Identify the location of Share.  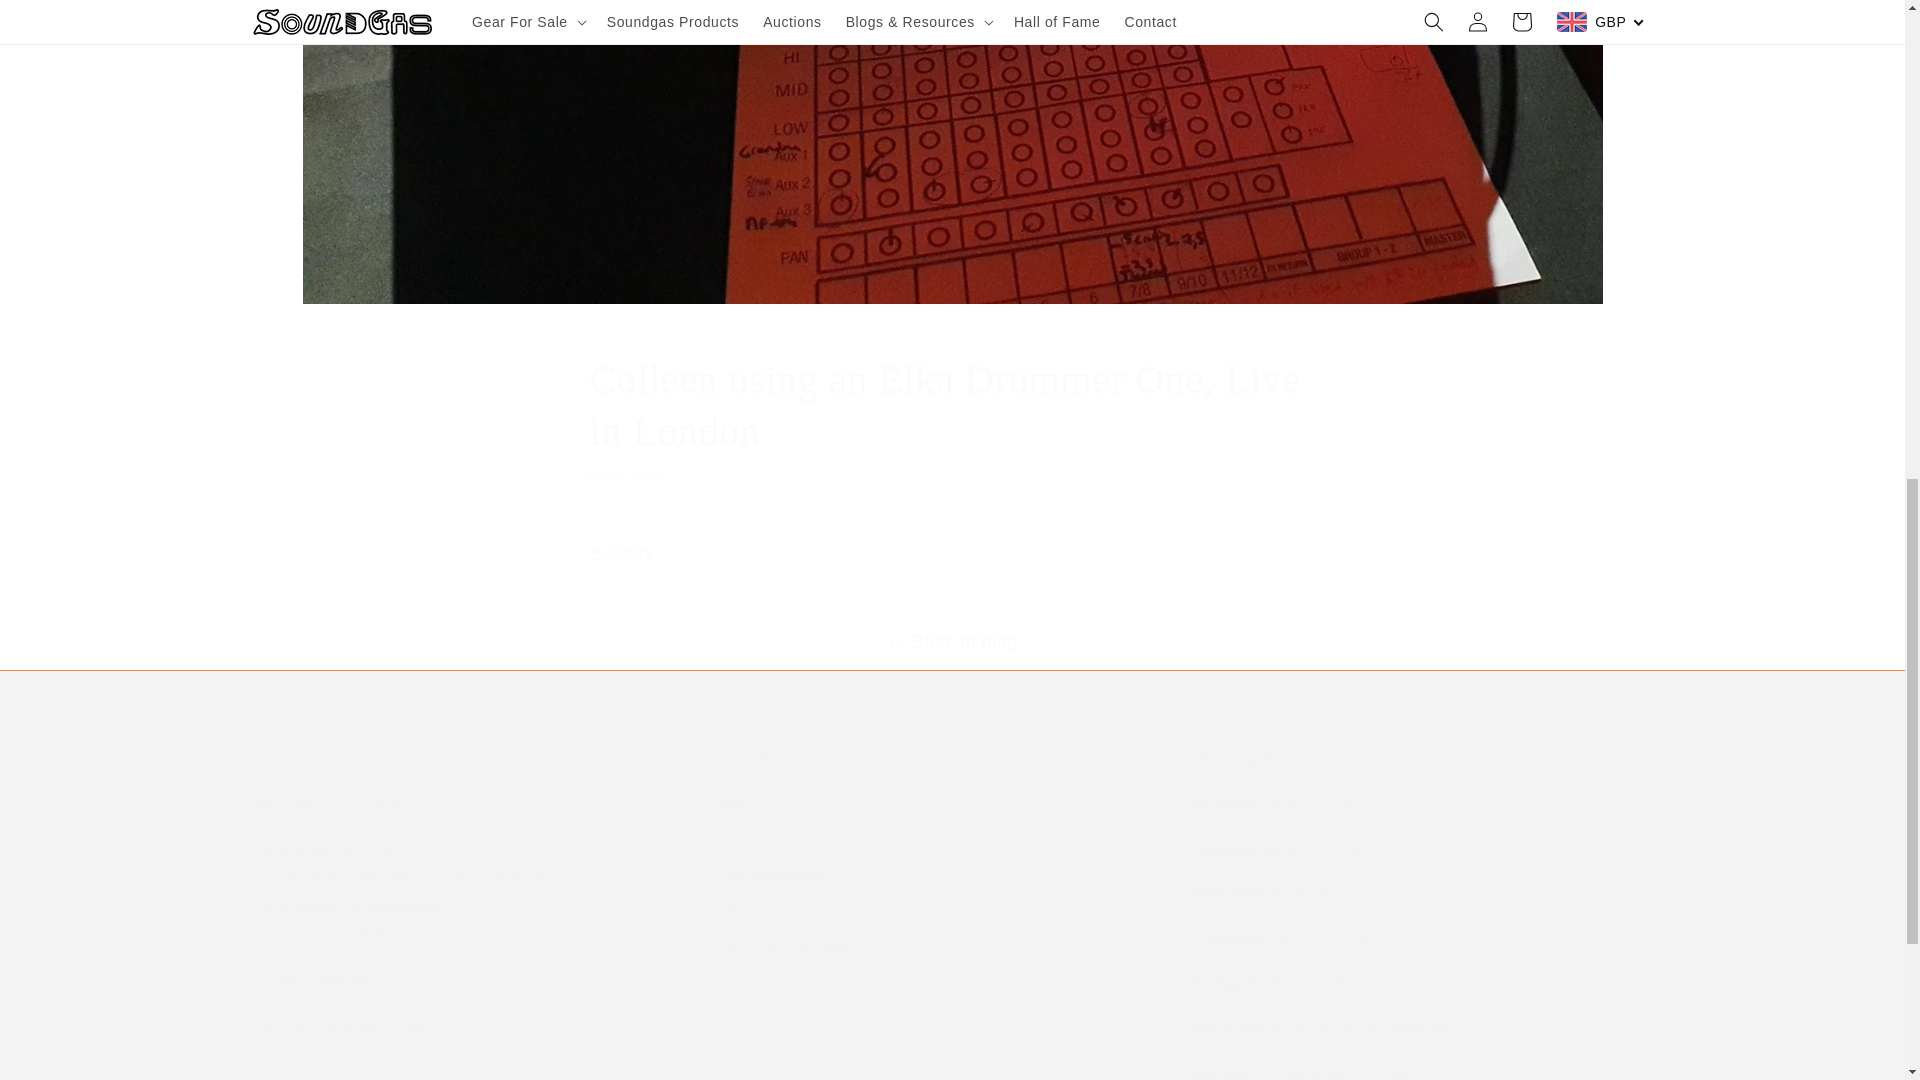
(952, 554).